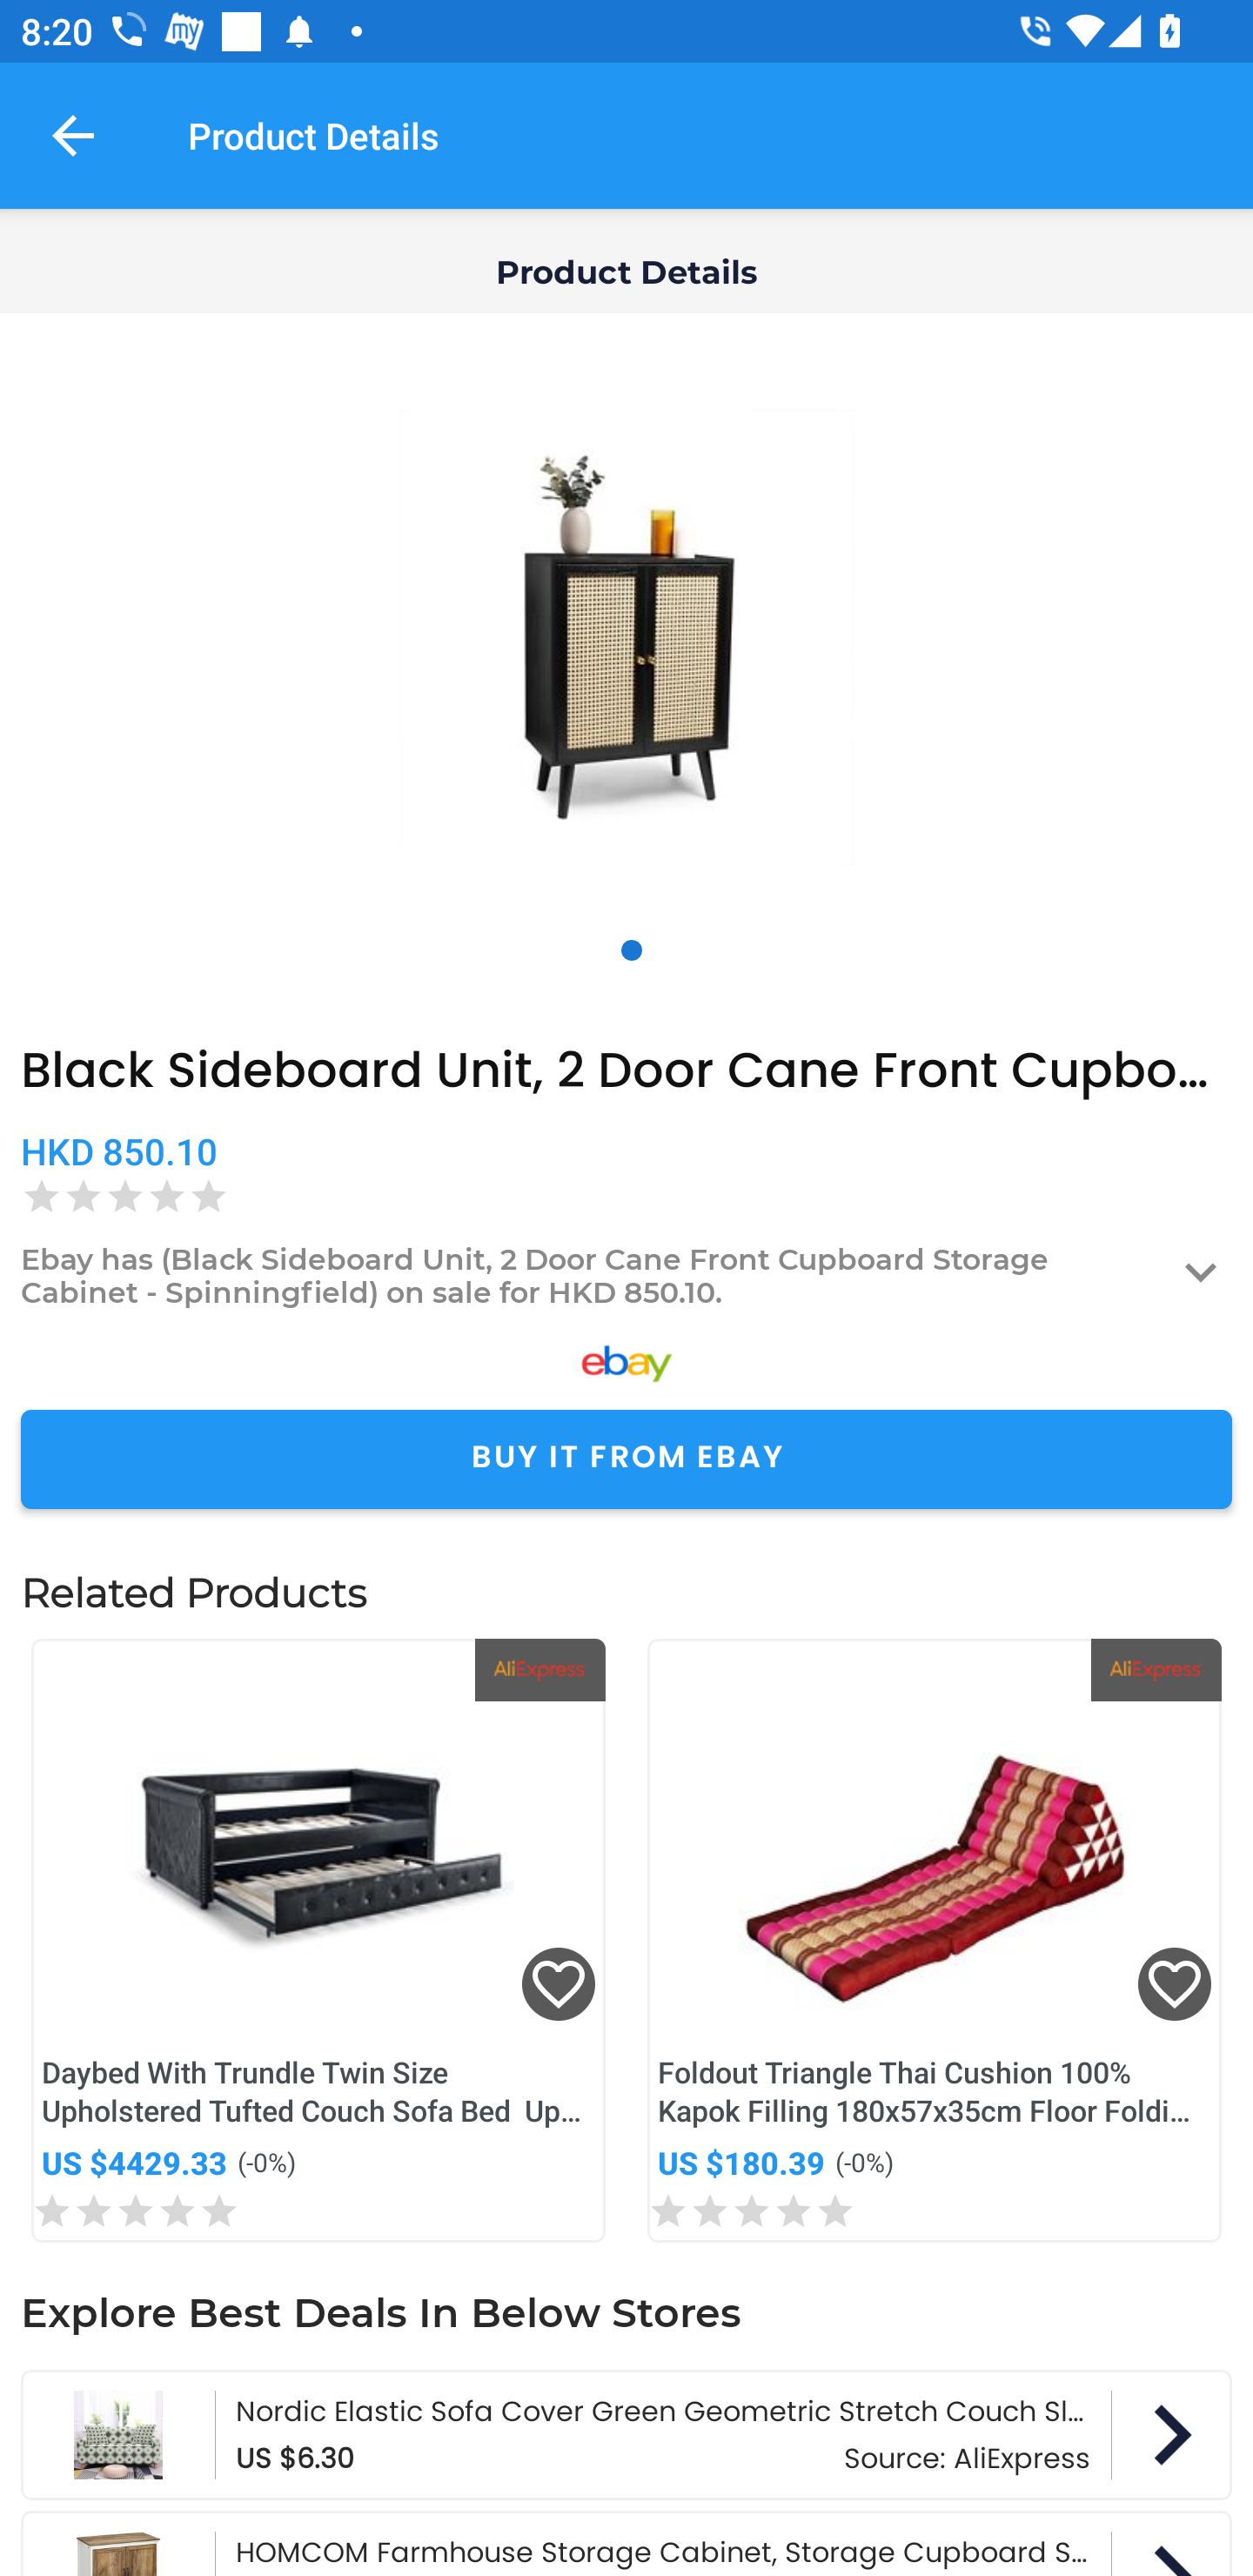 This screenshot has height=2576, width=1253. What do you see at coordinates (73, 135) in the screenshot?
I see `Navigate up` at bounding box center [73, 135].